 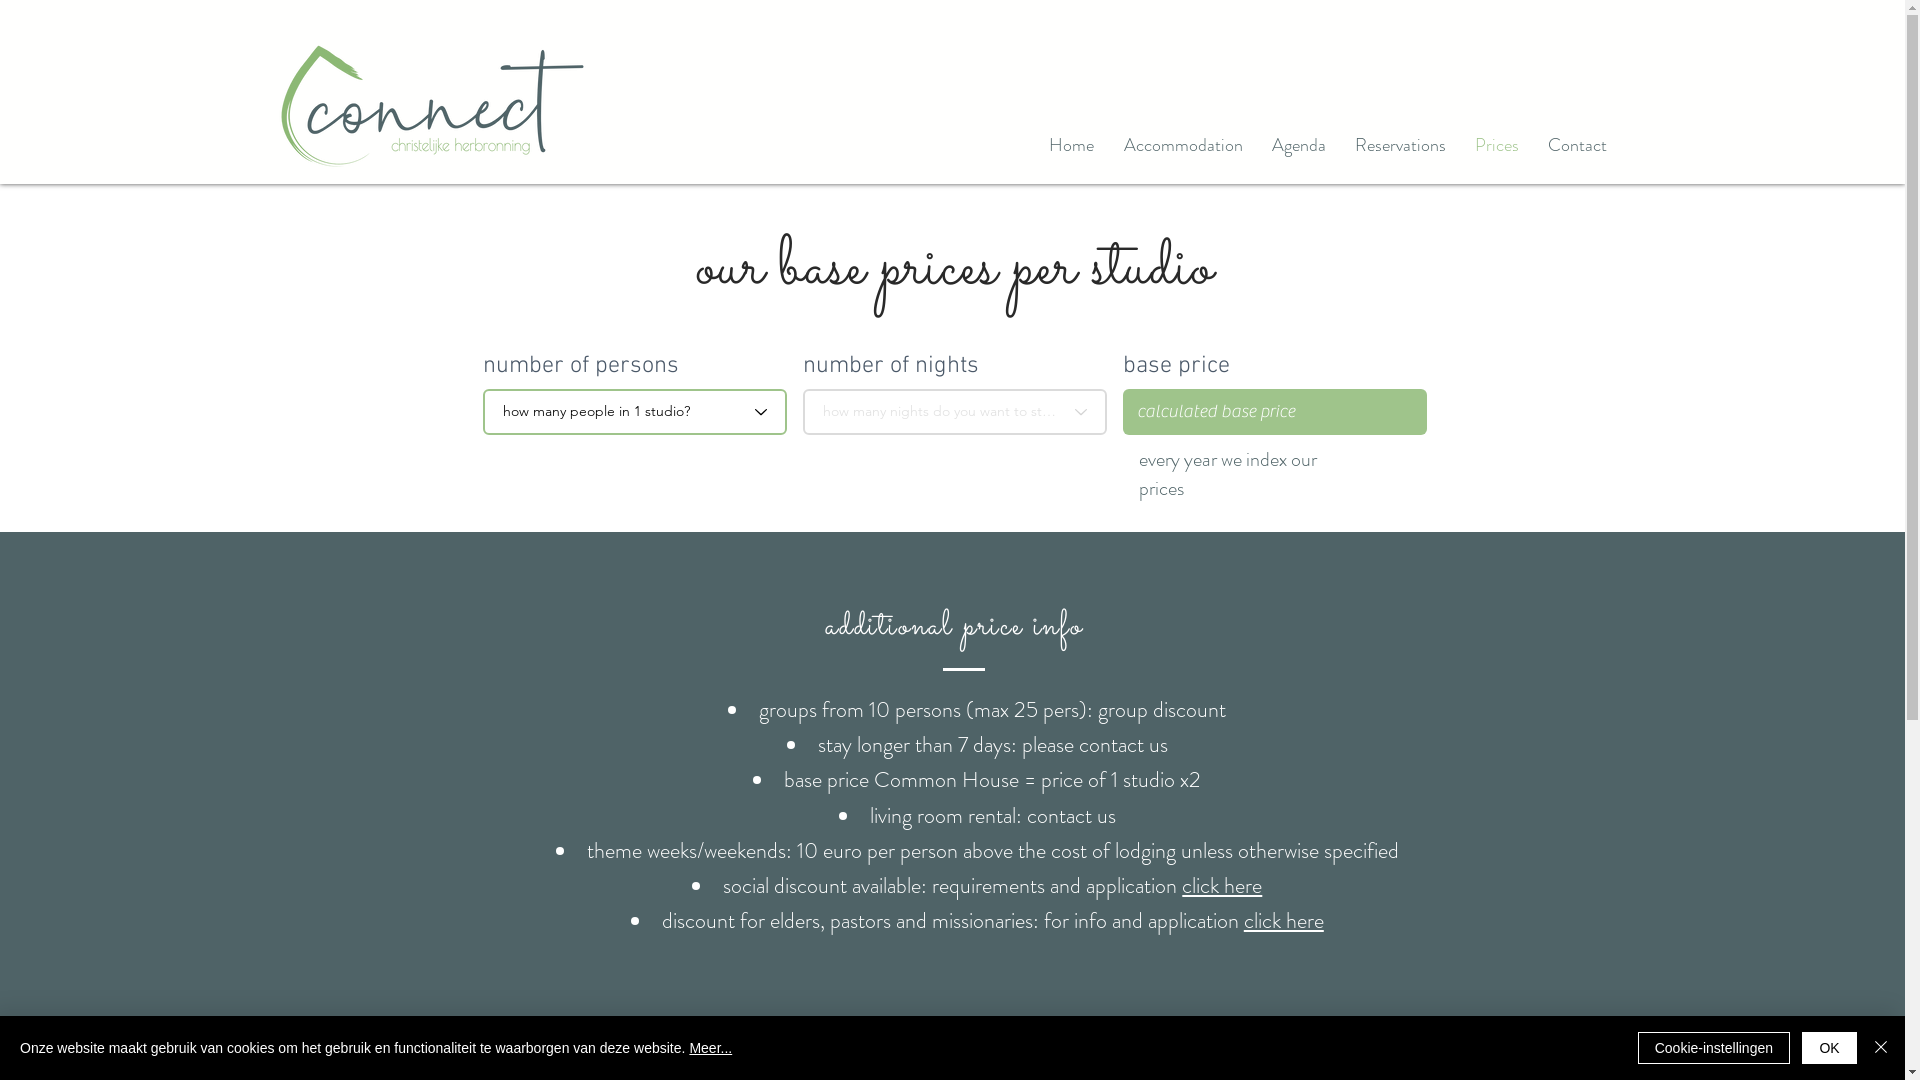 What do you see at coordinates (1284, 920) in the screenshot?
I see `click here` at bounding box center [1284, 920].